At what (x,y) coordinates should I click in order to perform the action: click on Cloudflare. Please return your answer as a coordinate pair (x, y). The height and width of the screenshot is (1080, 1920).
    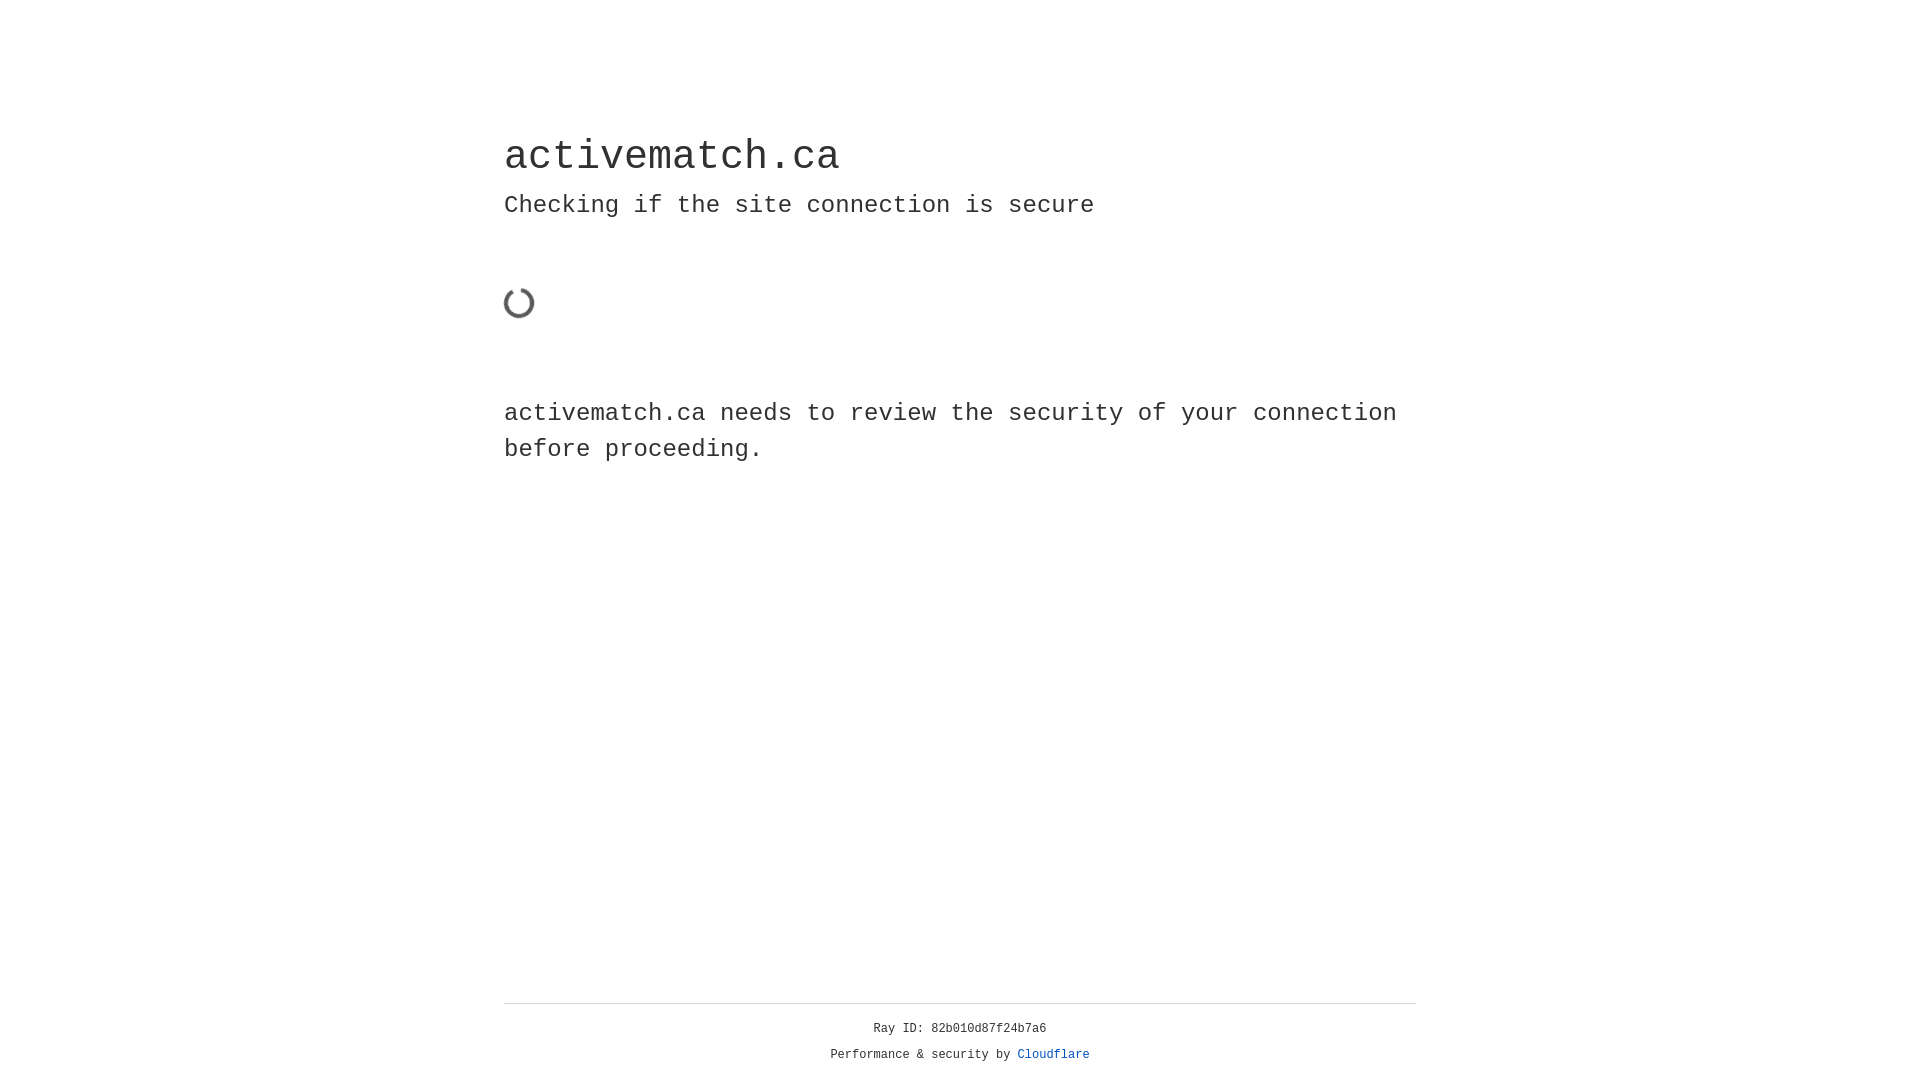
    Looking at the image, I should click on (1054, 1055).